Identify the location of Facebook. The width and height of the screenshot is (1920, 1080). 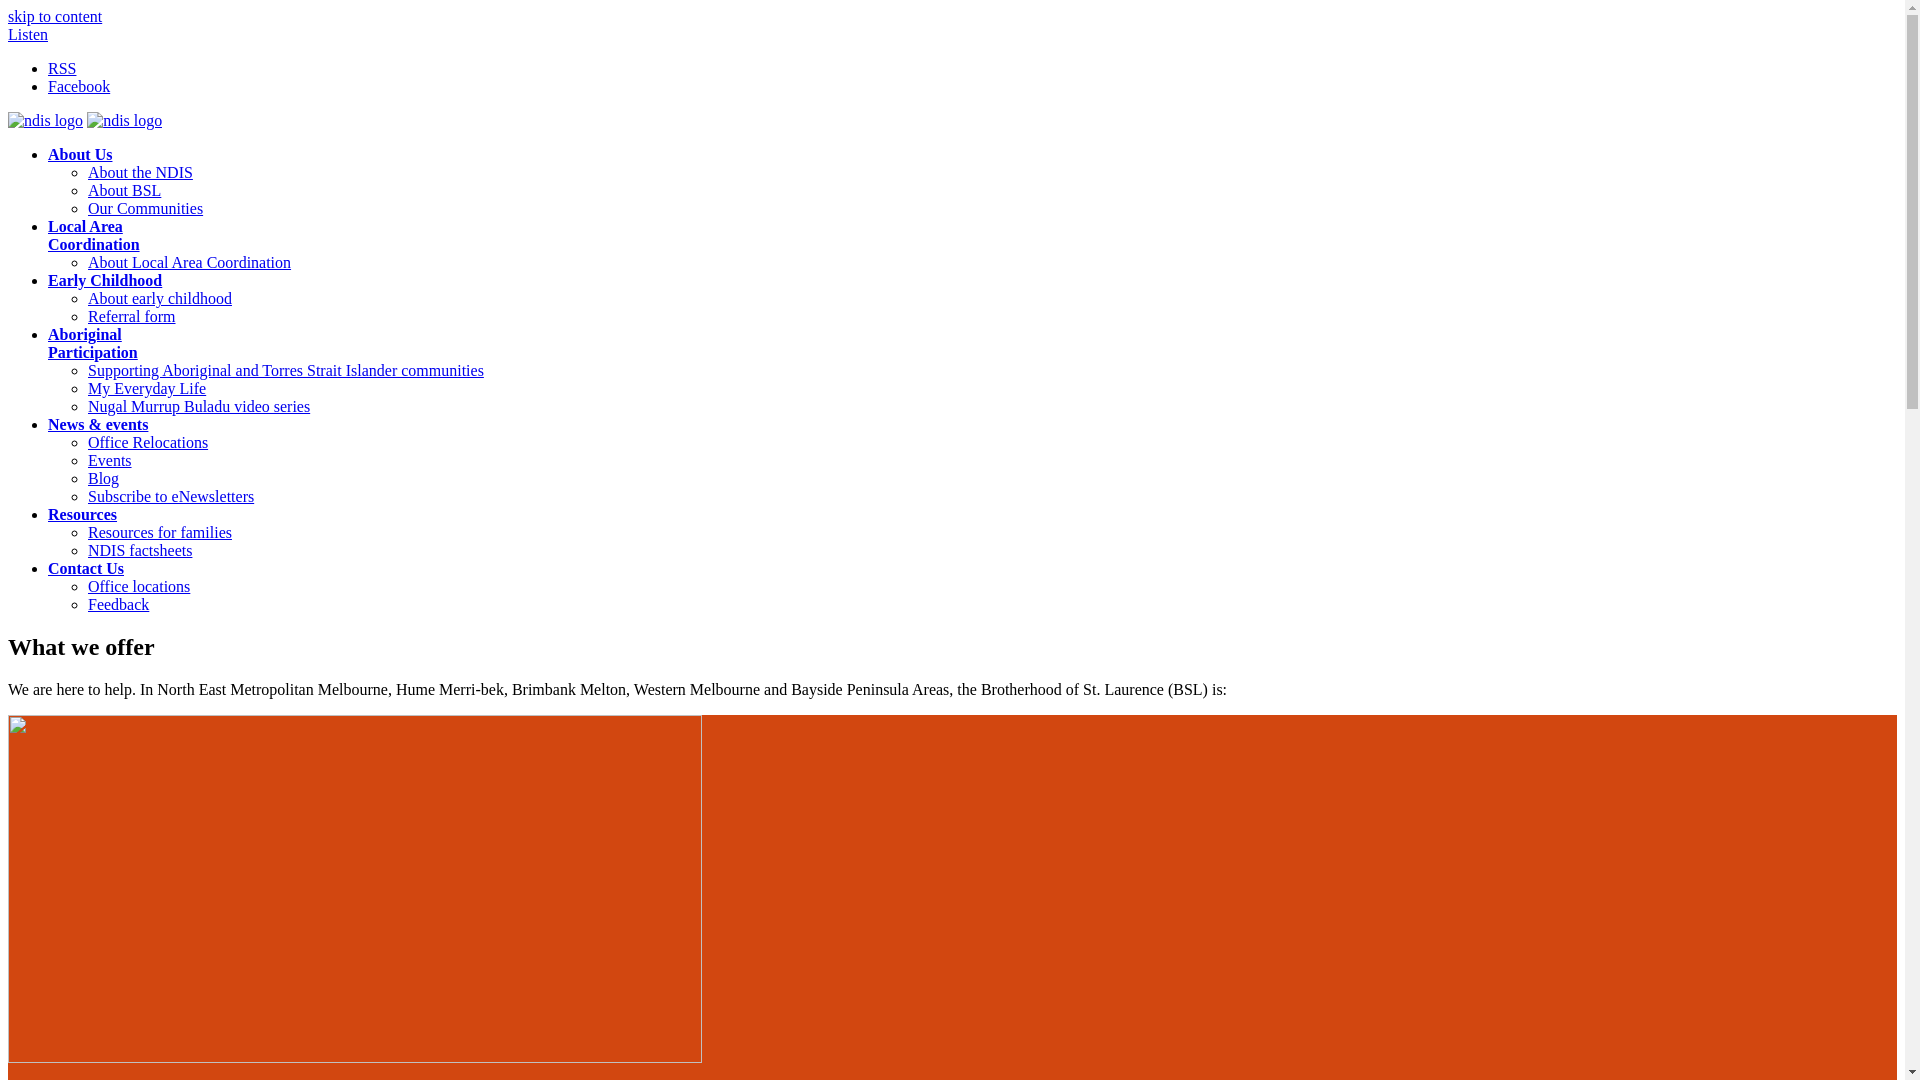
(79, 86).